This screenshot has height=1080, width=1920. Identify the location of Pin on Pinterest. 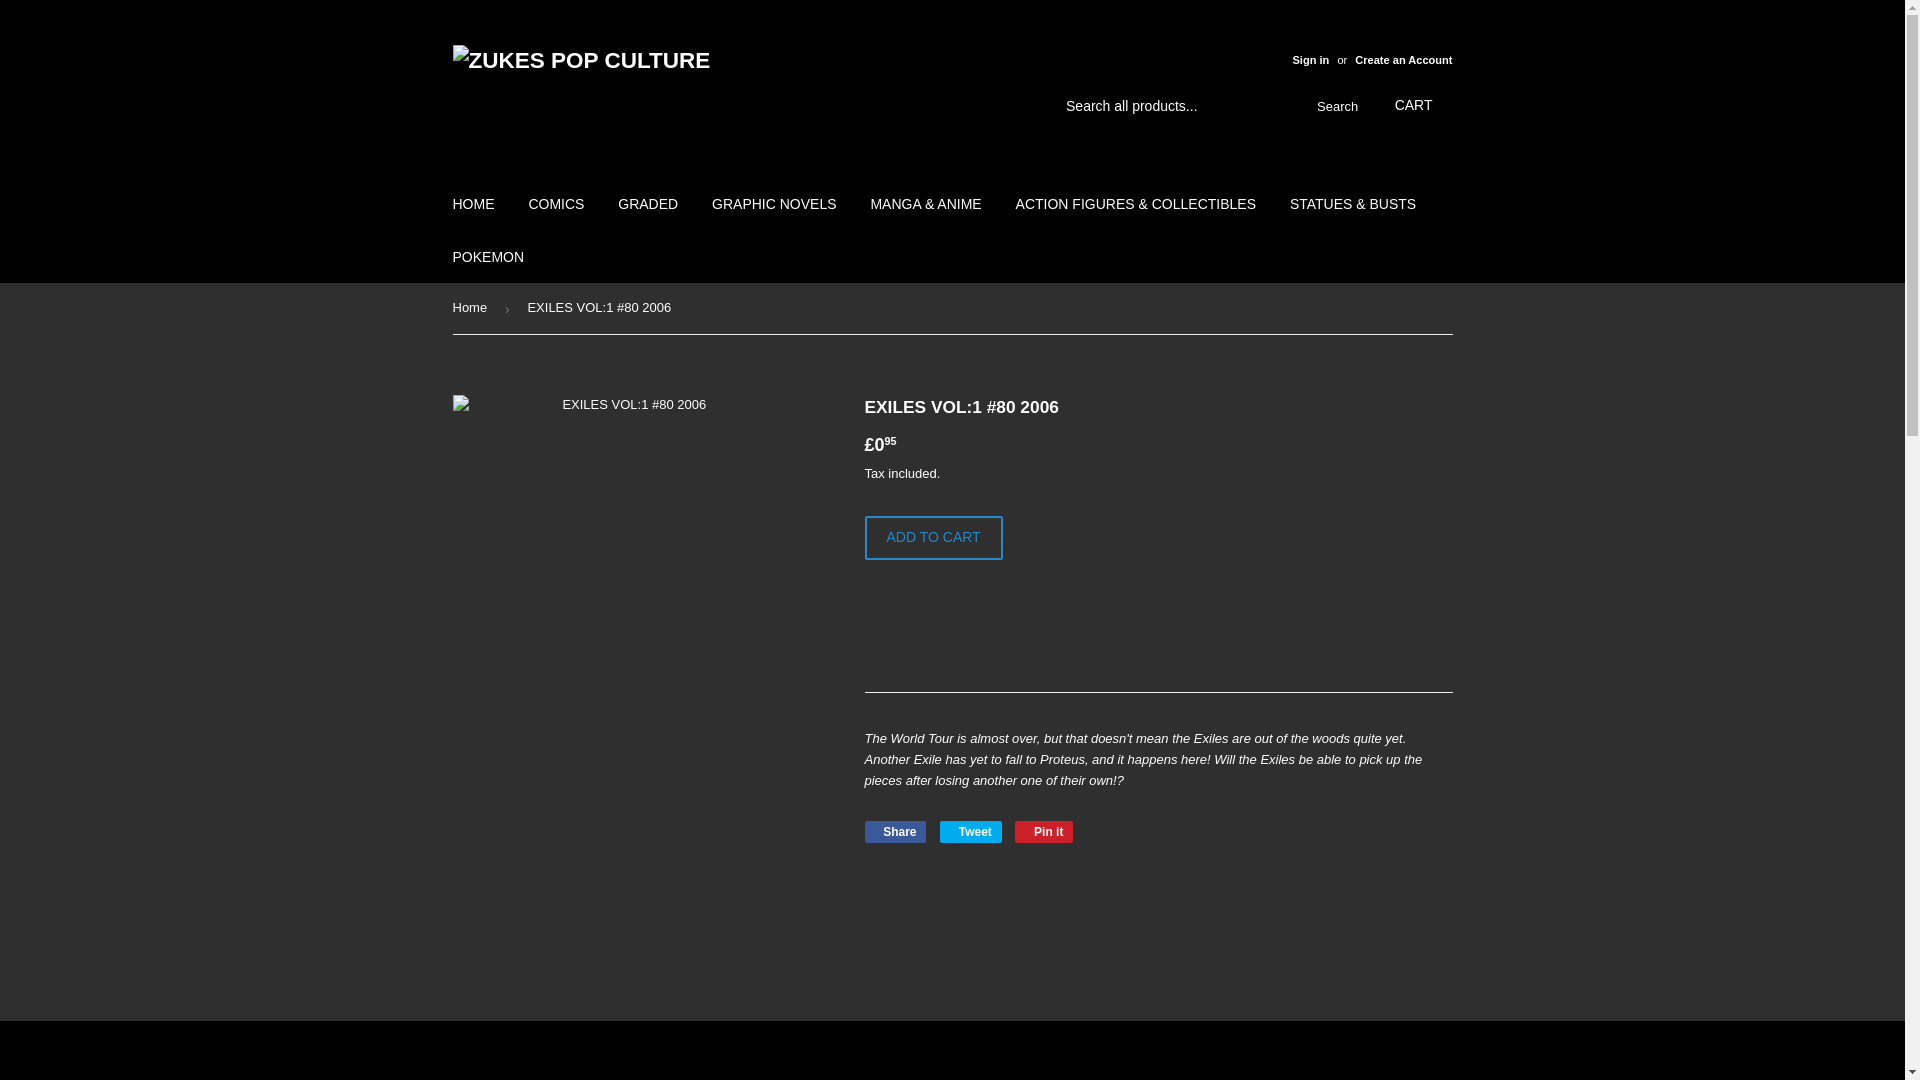
(1044, 832).